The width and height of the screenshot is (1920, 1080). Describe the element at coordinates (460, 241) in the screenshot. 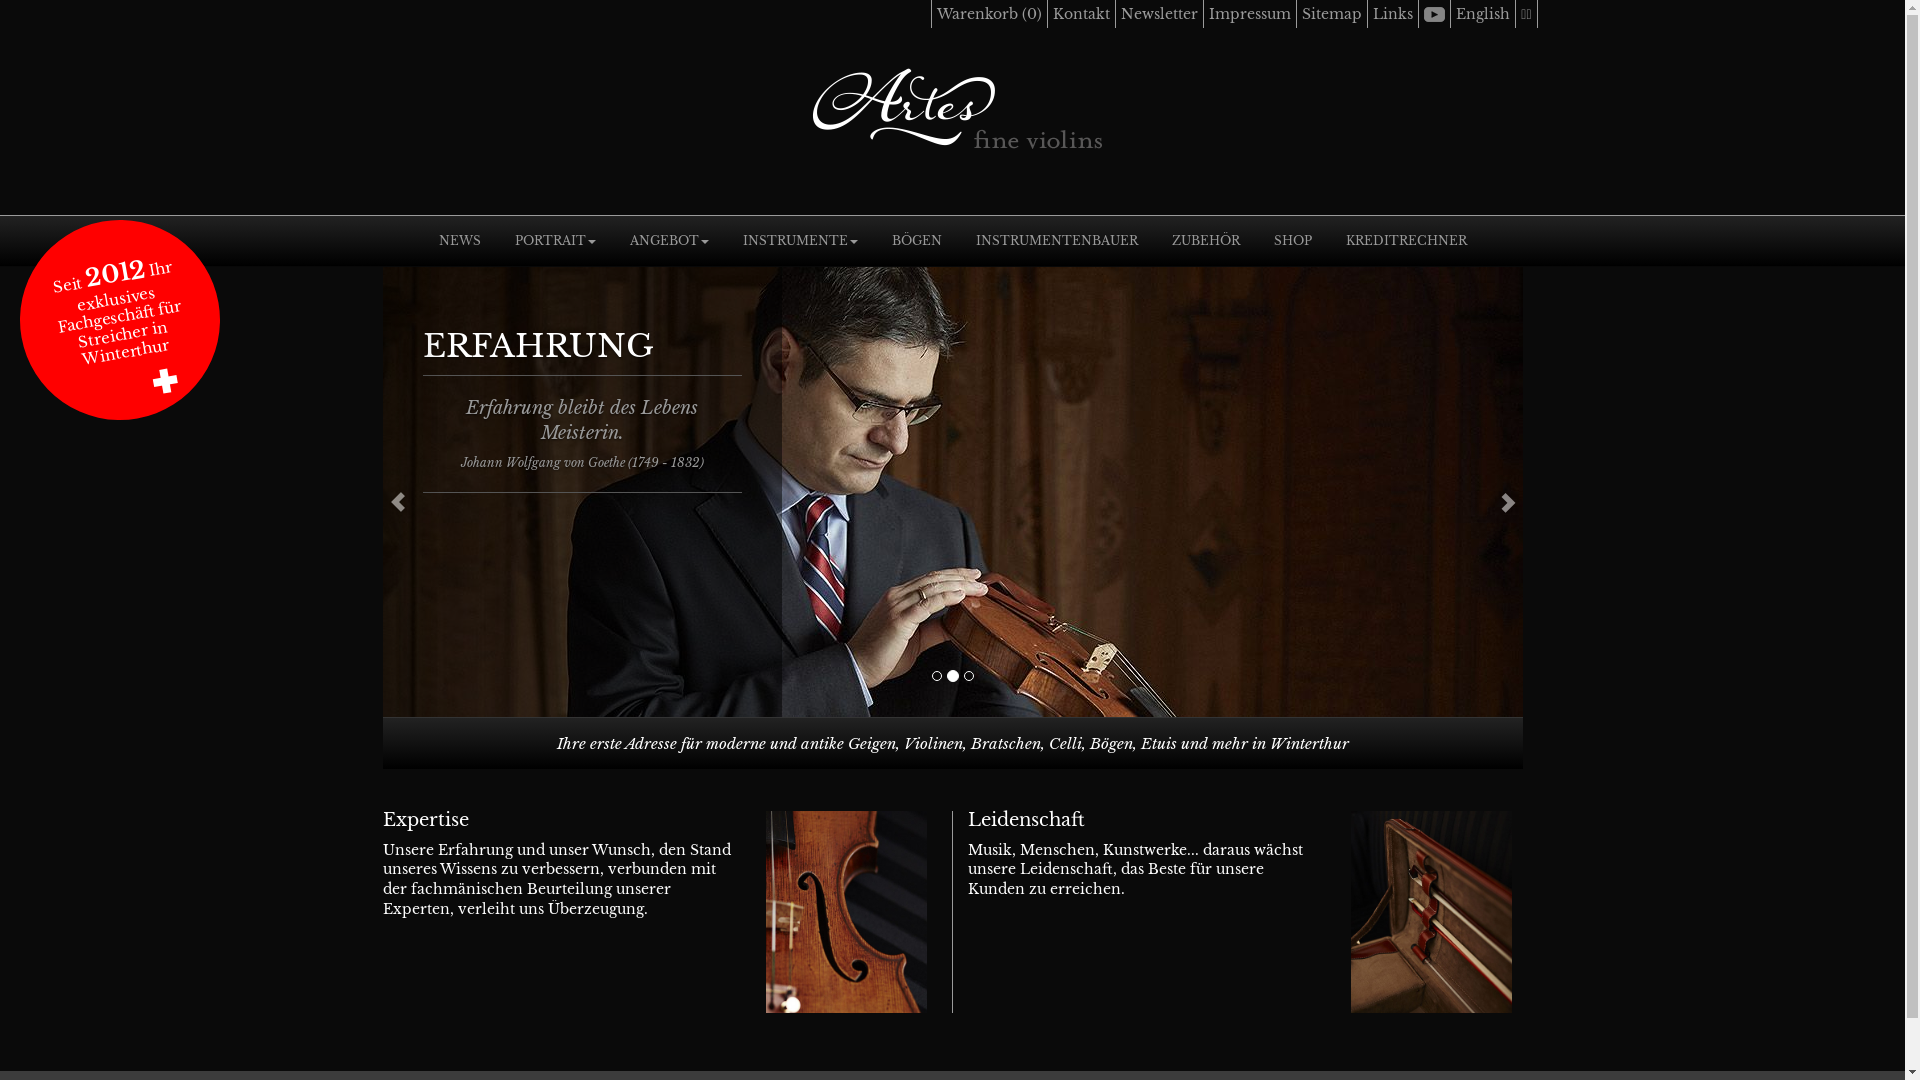

I see `NEWS` at that location.